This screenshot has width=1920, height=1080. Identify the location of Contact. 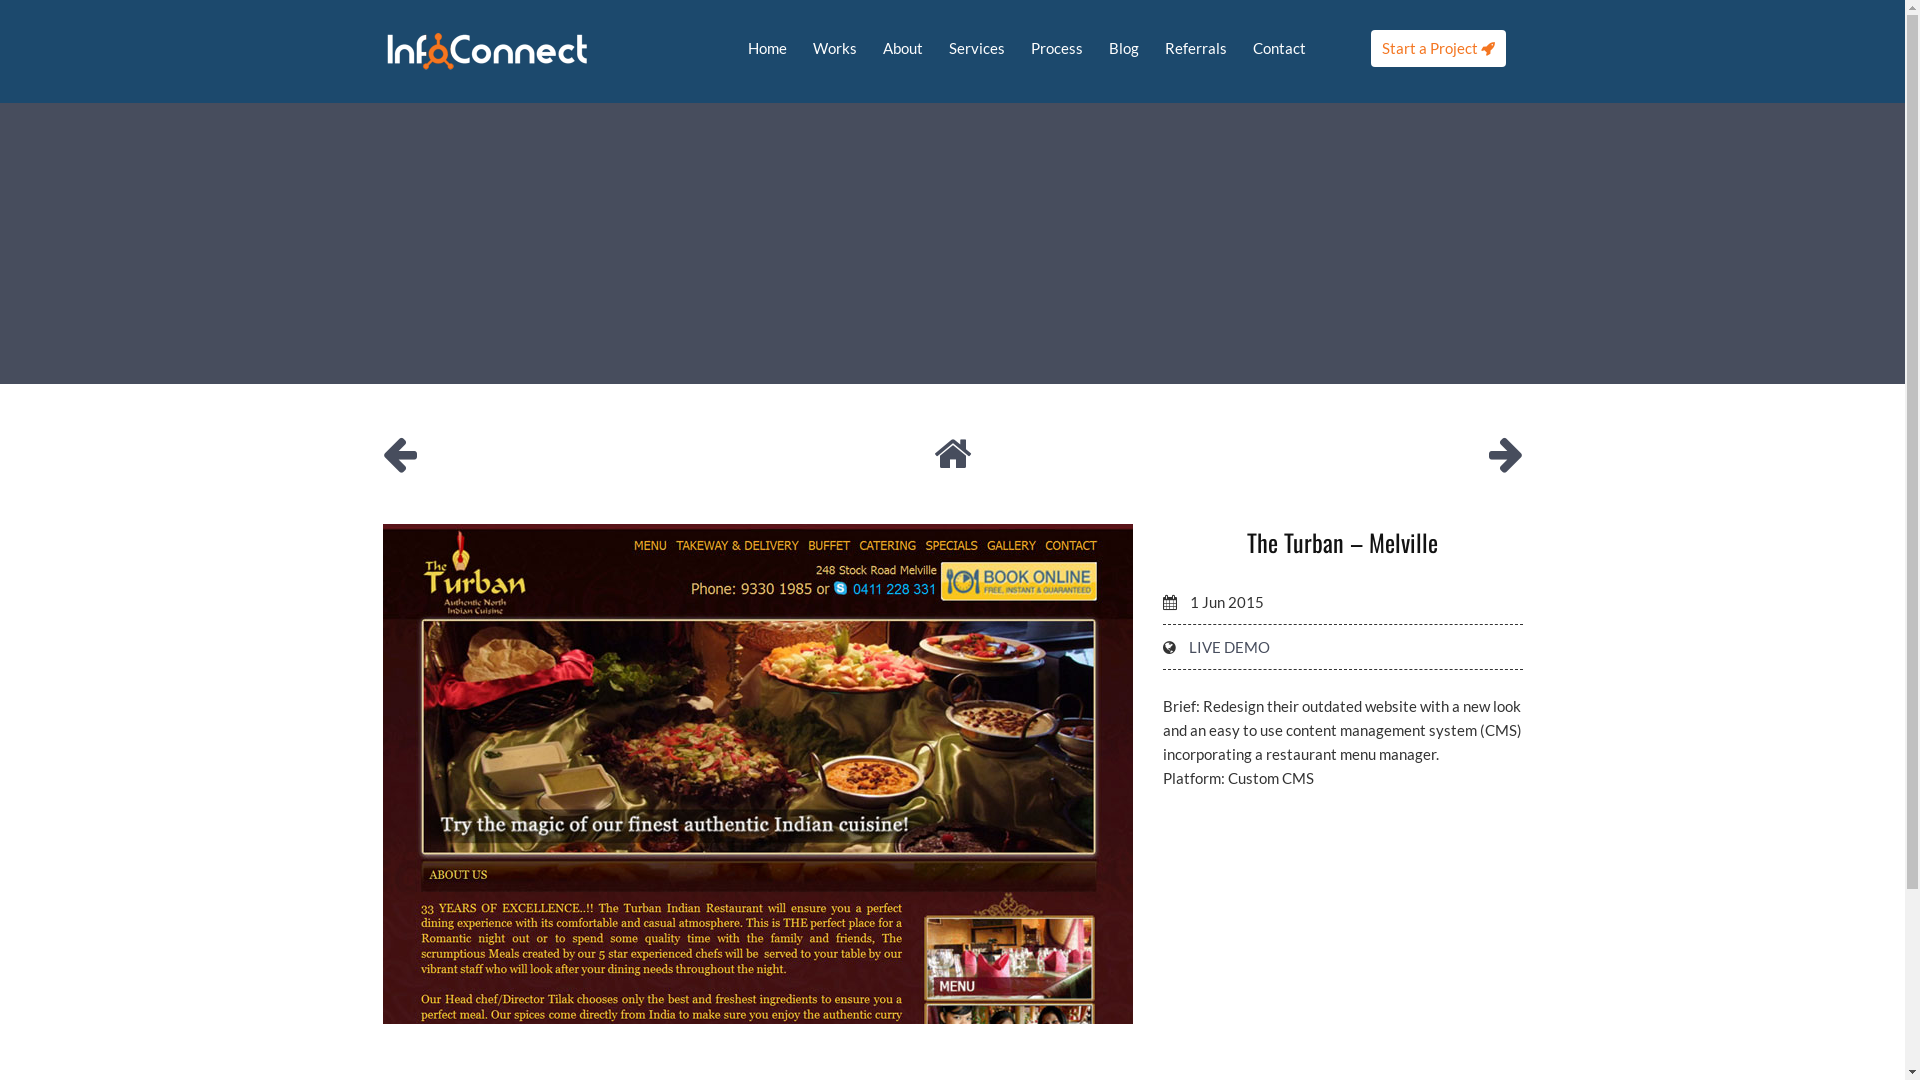
(1280, 48).